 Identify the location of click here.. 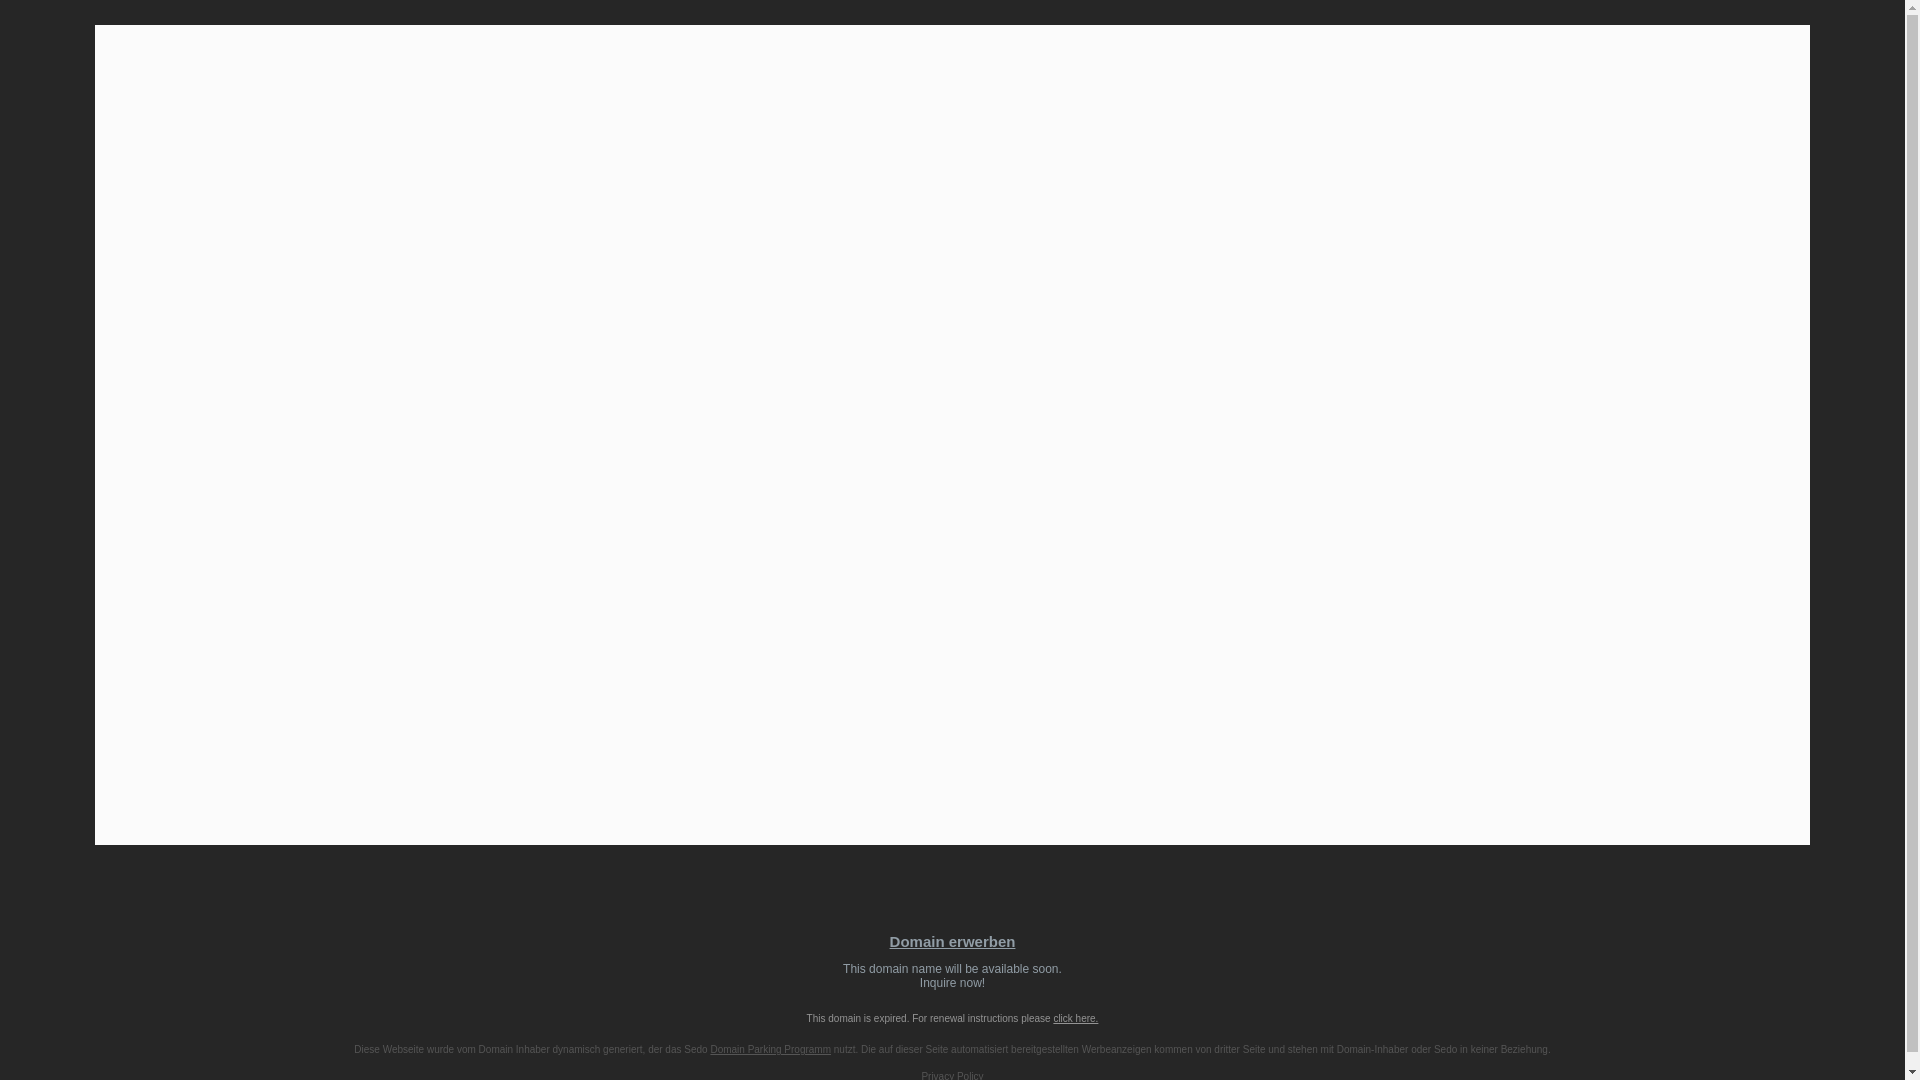
(952, 976).